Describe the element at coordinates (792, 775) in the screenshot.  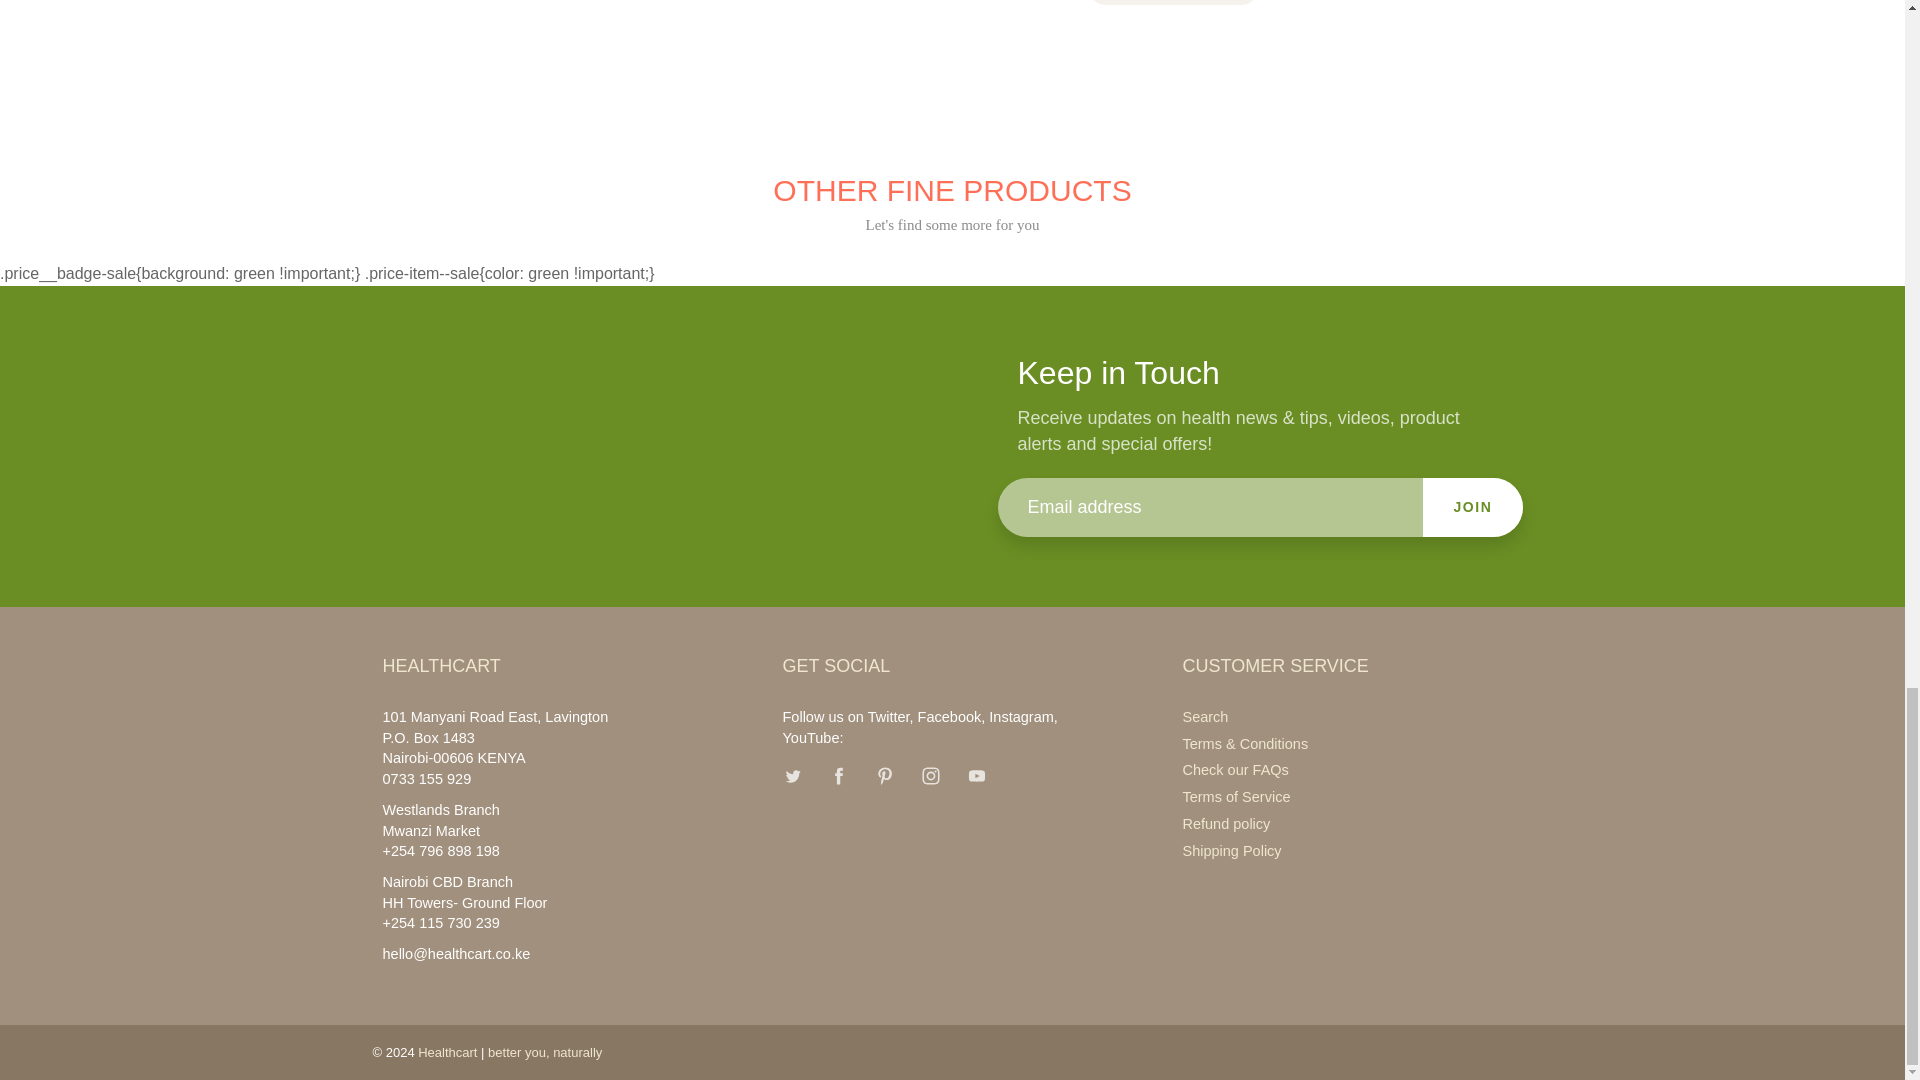
I see `Twitter` at that location.